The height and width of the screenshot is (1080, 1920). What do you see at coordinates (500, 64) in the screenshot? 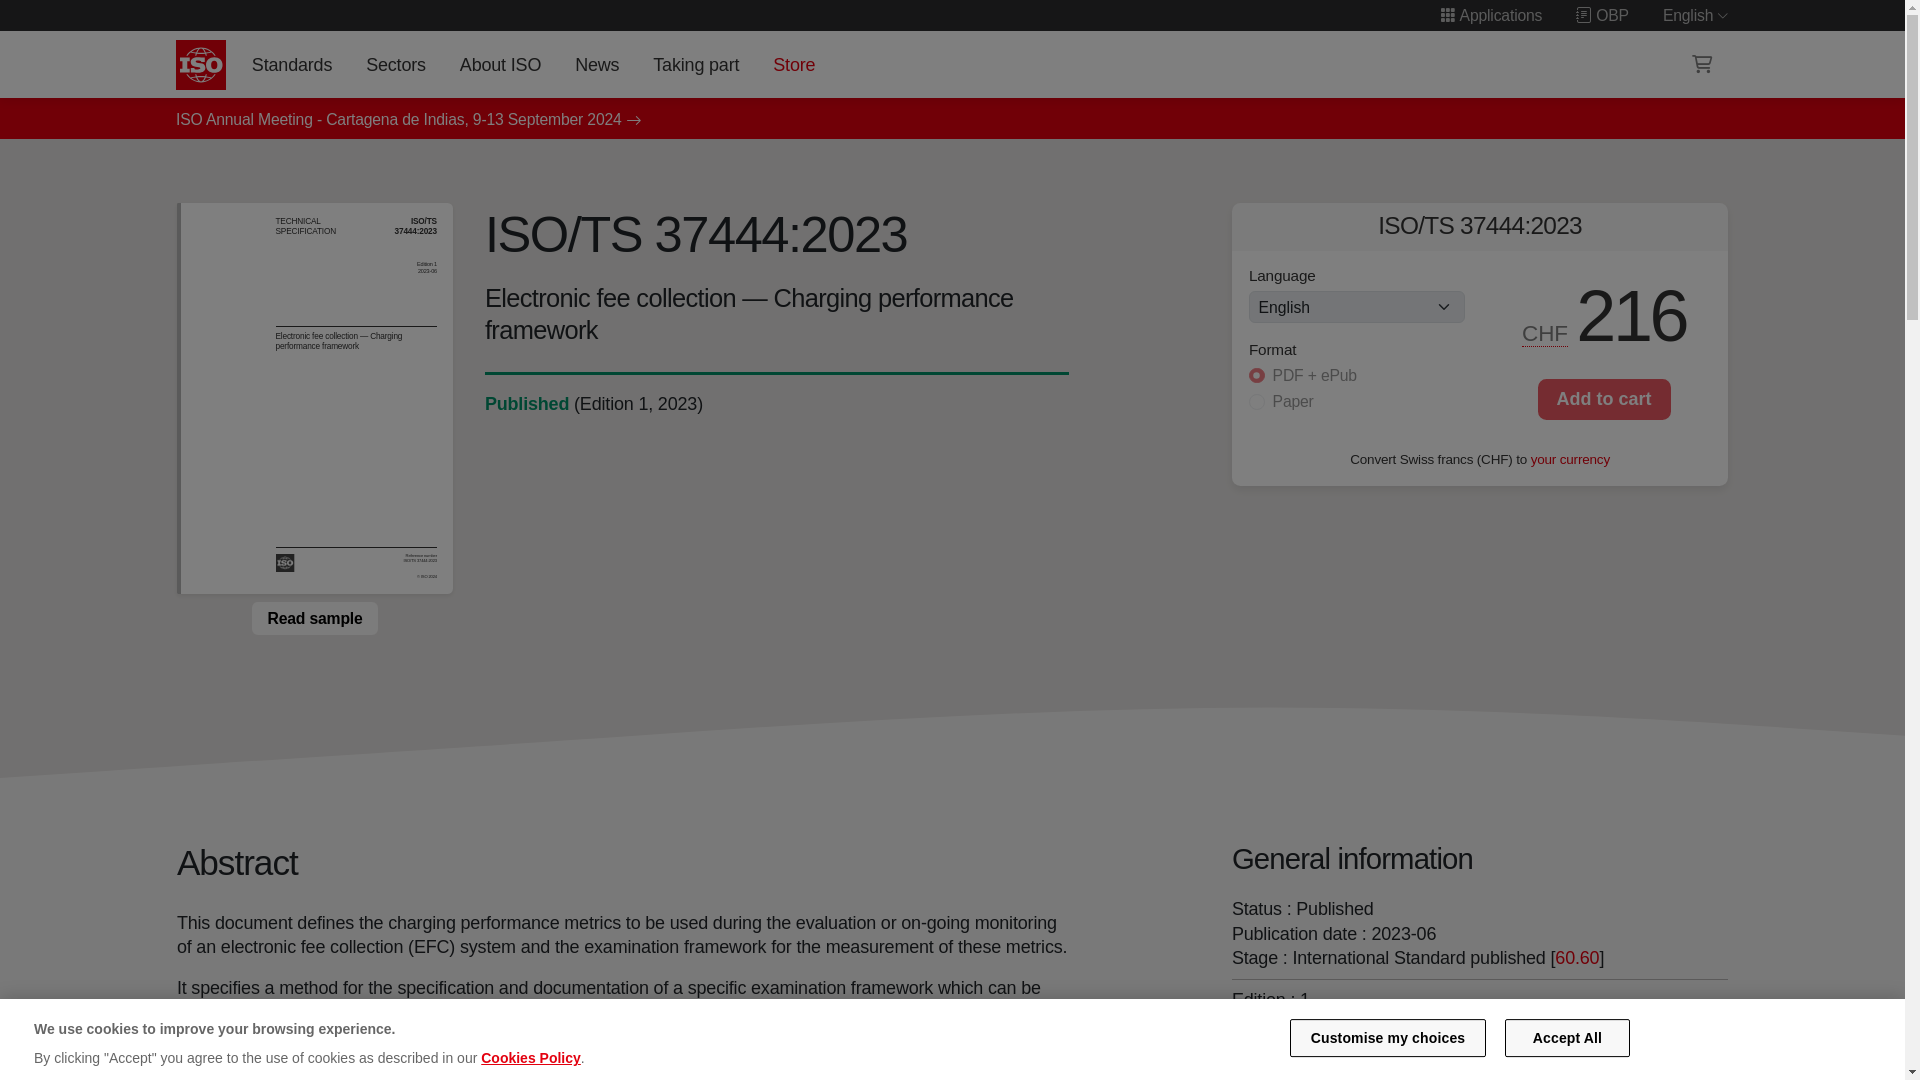
I see `About ISO` at bounding box center [500, 64].